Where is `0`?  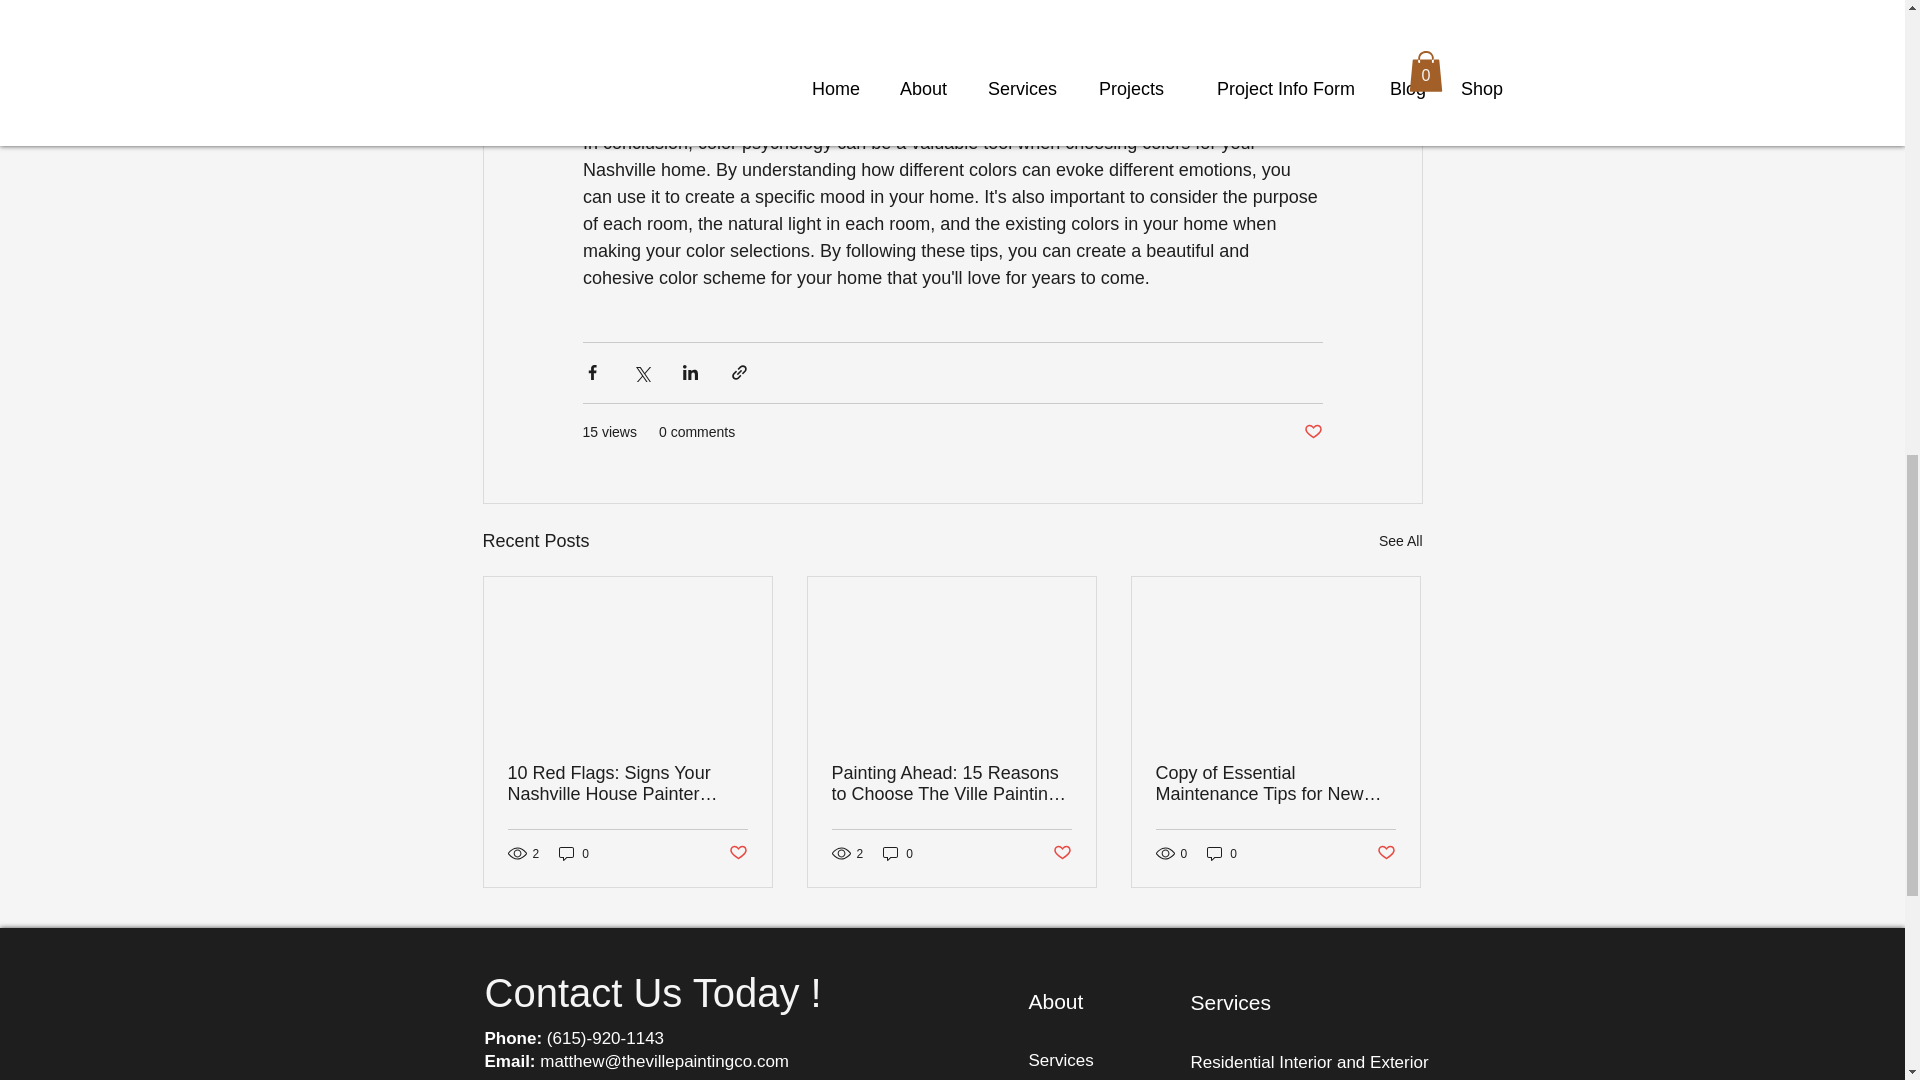
0 is located at coordinates (574, 852).